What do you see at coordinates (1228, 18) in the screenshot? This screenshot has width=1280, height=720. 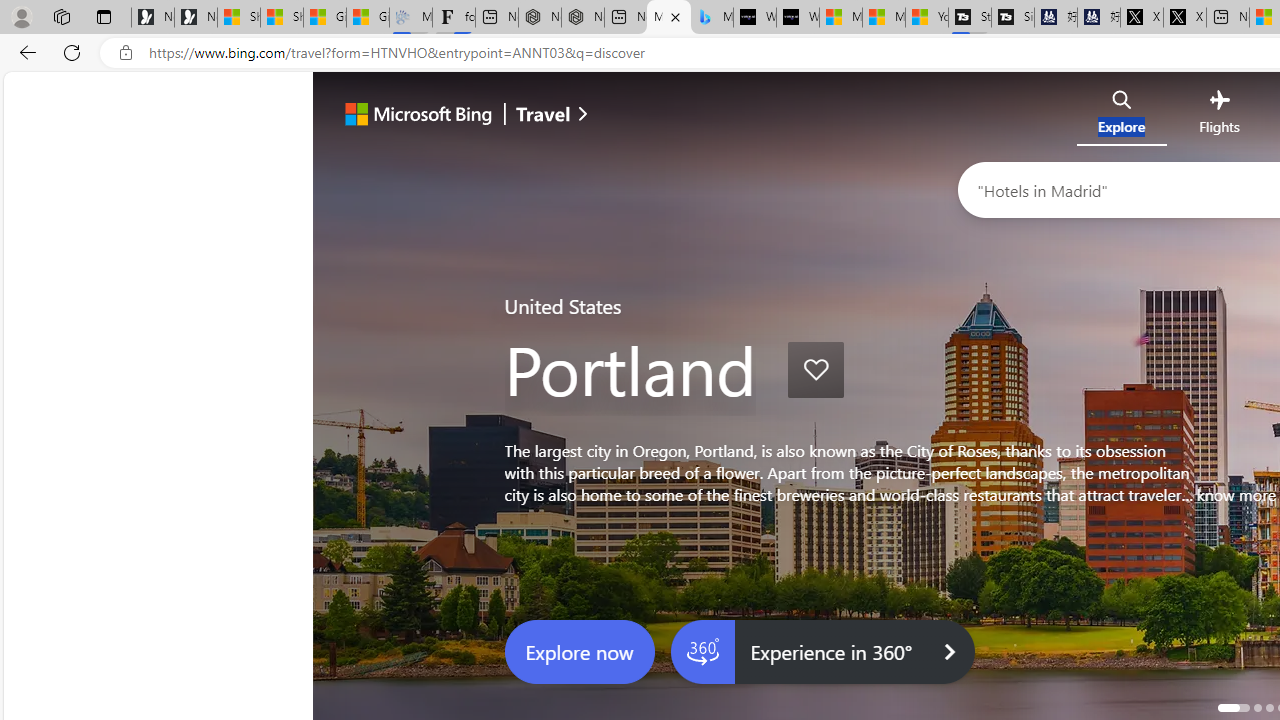 I see `New tab` at bounding box center [1228, 18].